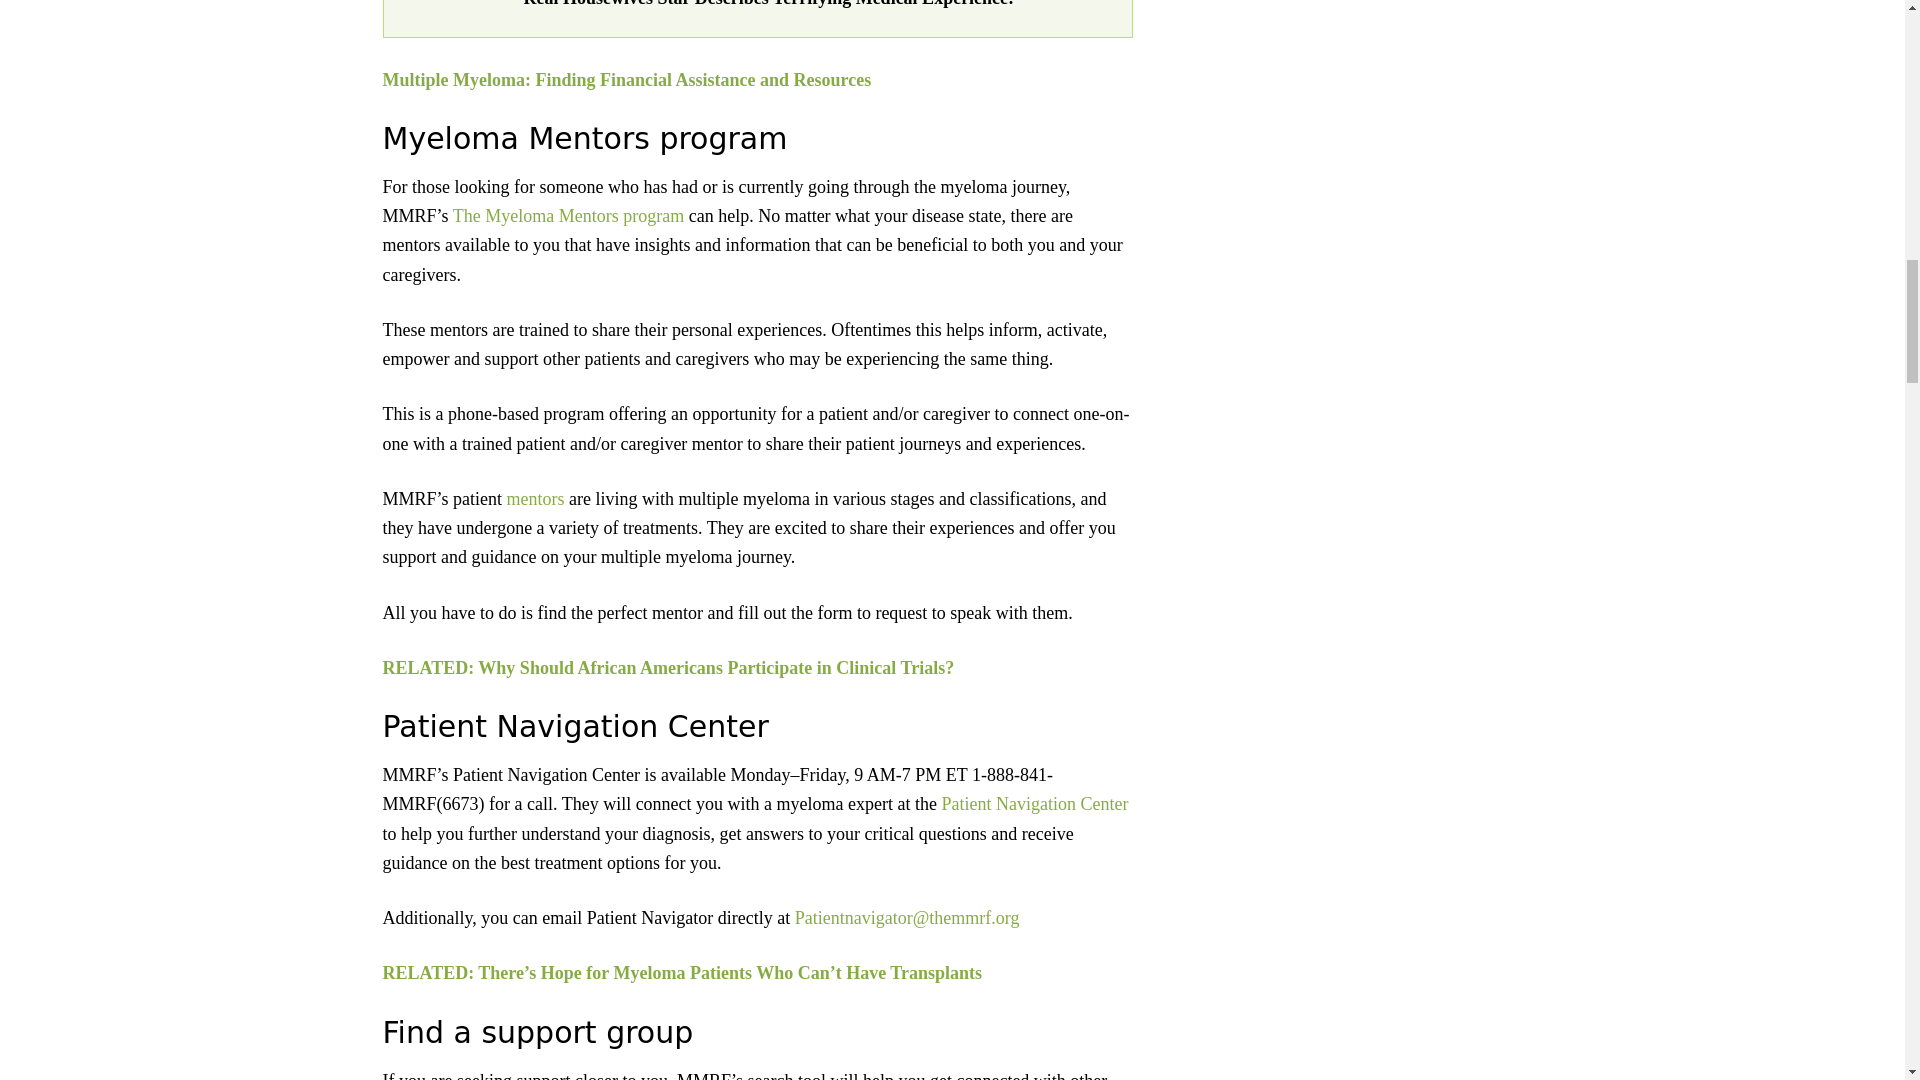  I want to click on Patient Navigation Center, so click(1032, 804).